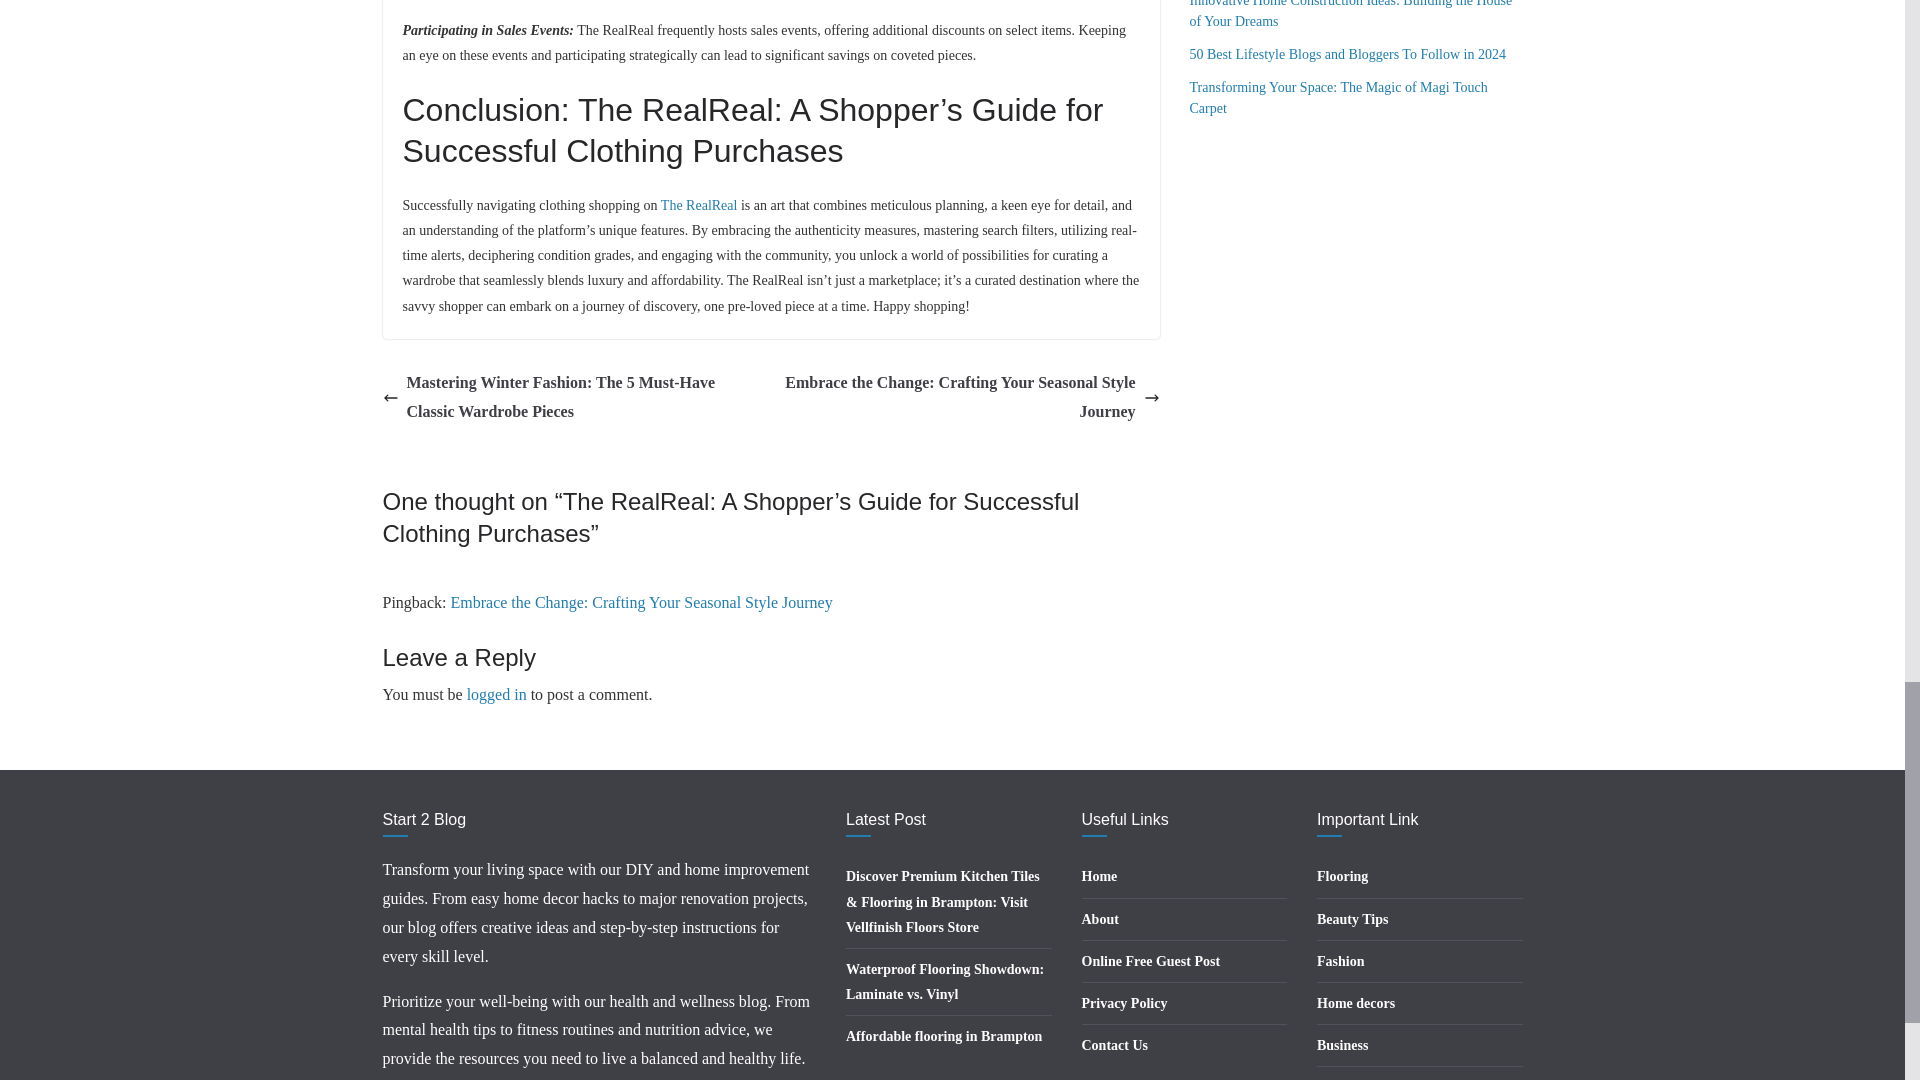 Image resolution: width=1920 pixels, height=1080 pixels. Describe the element at coordinates (496, 694) in the screenshot. I see `logged in` at that location.